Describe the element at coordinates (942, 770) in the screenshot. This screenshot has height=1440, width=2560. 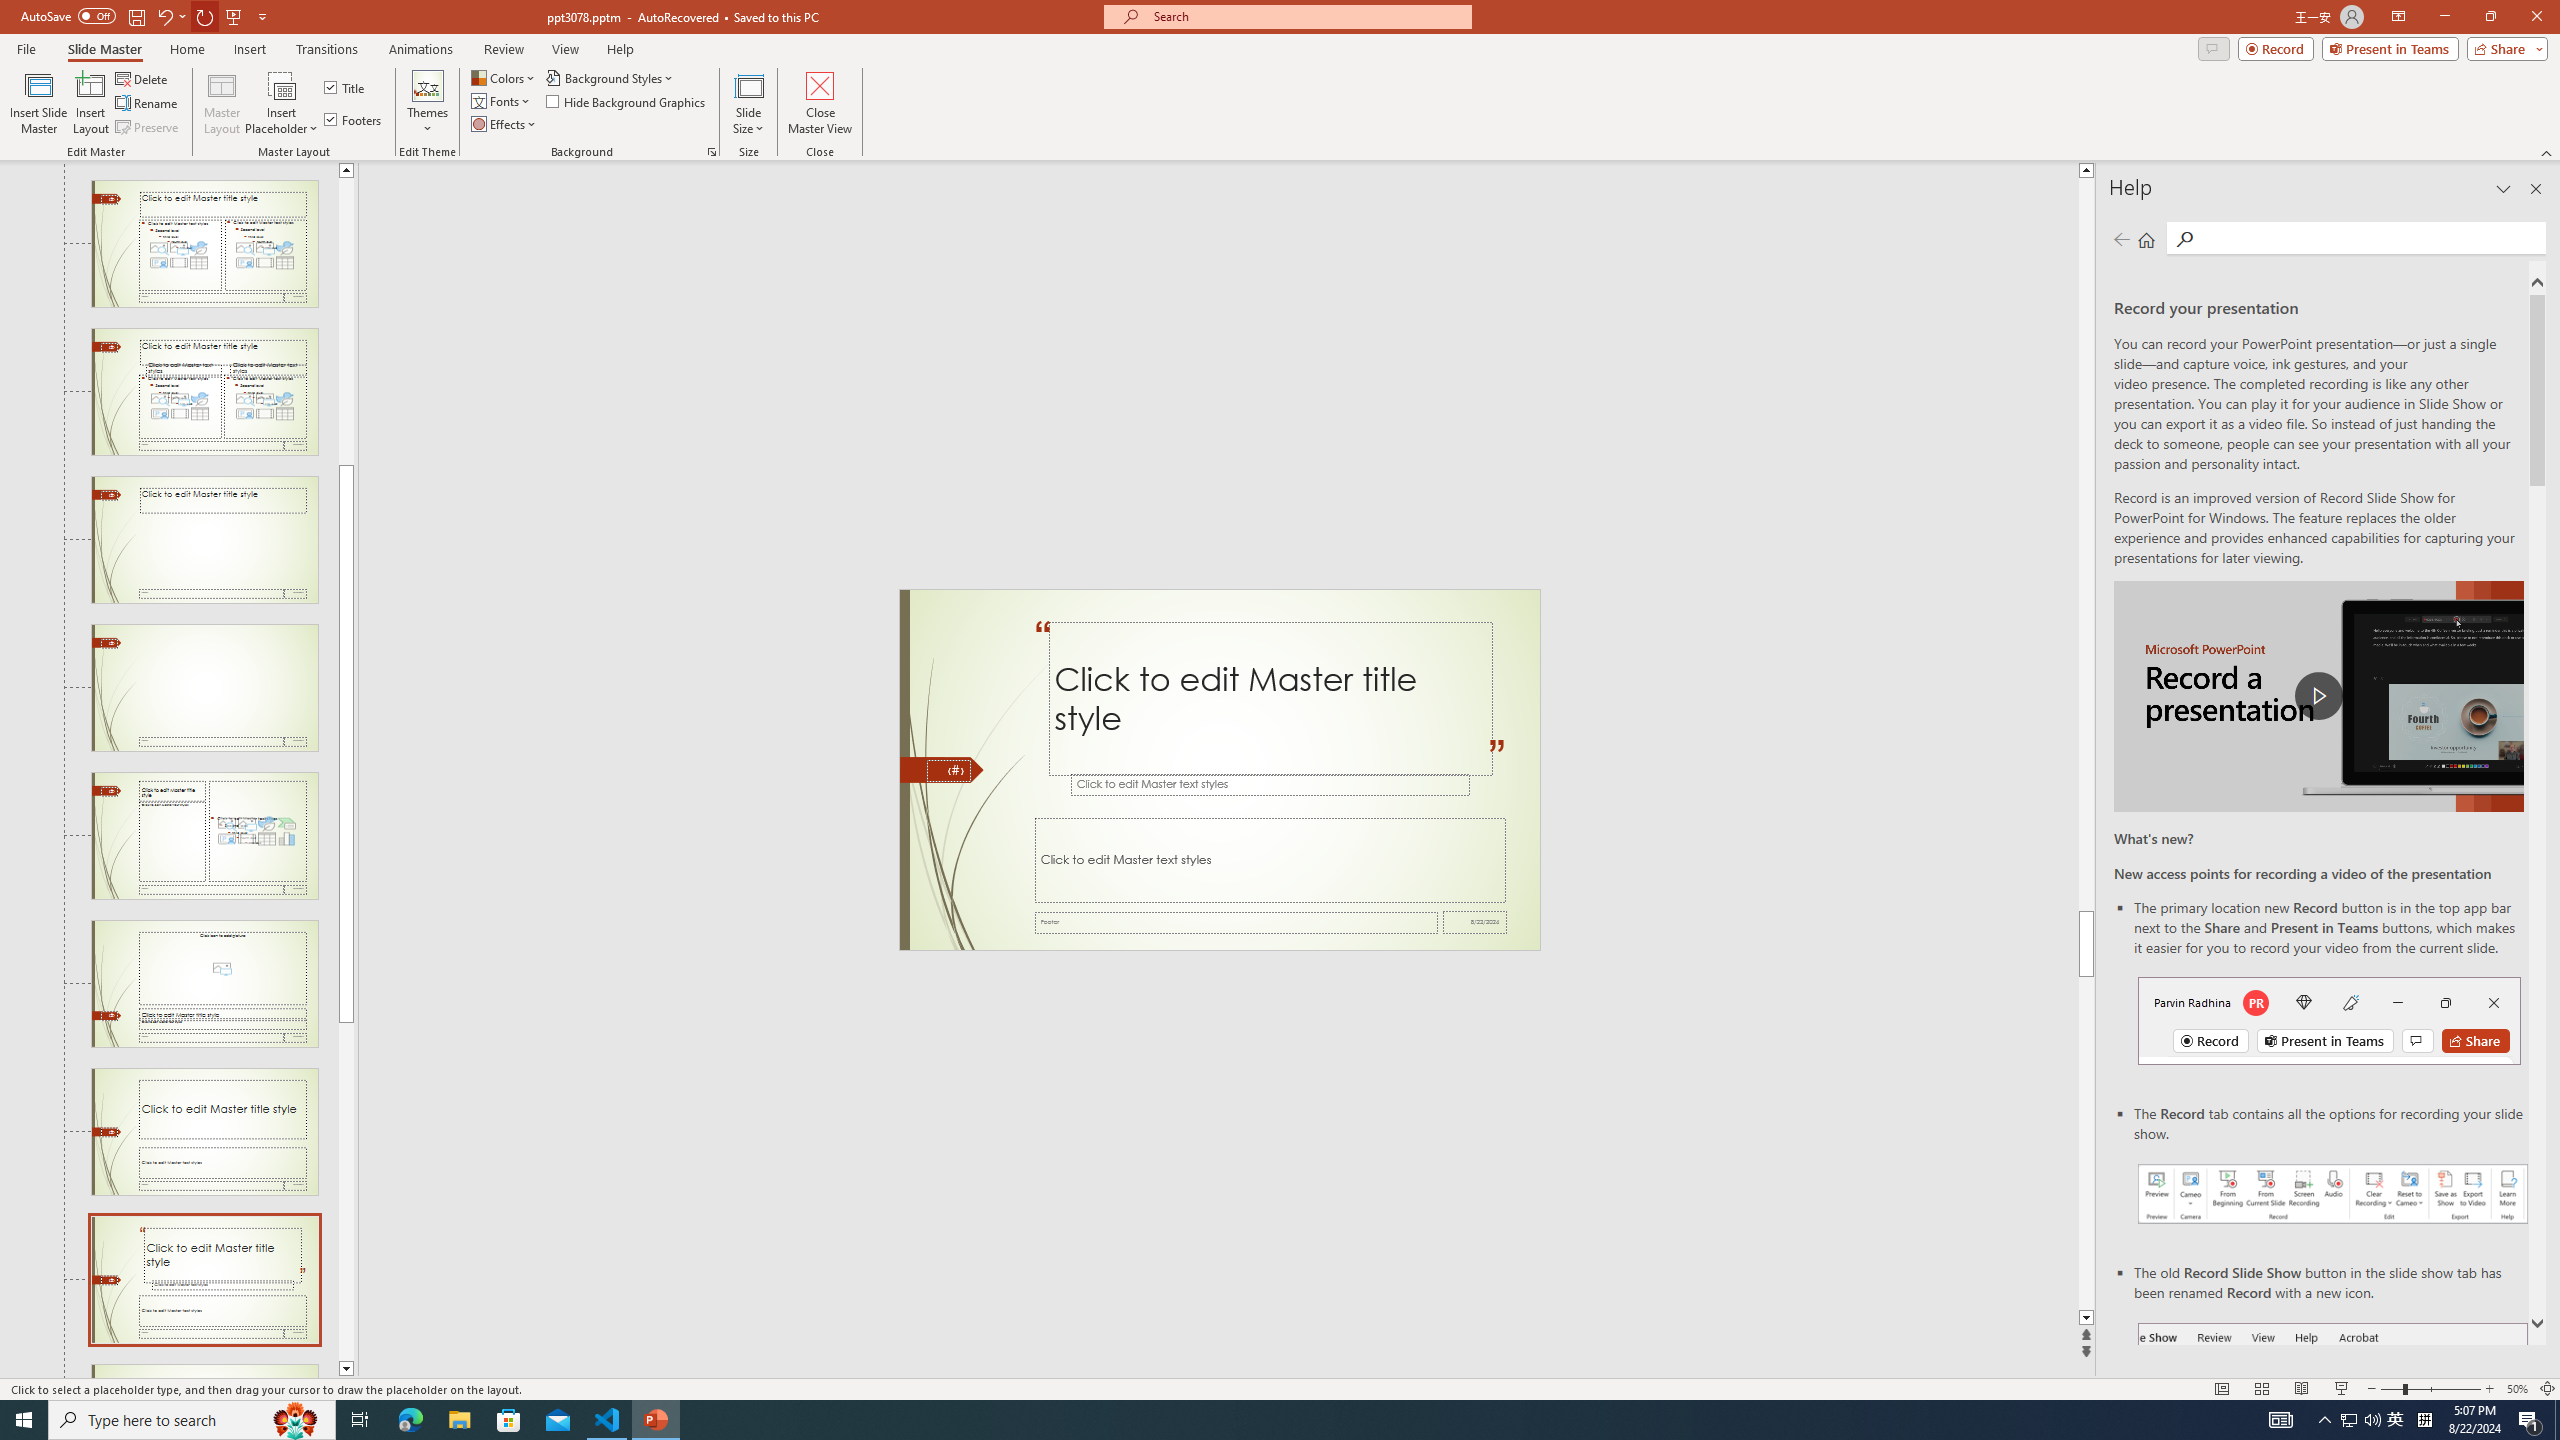
I see `Freeform 11` at that location.